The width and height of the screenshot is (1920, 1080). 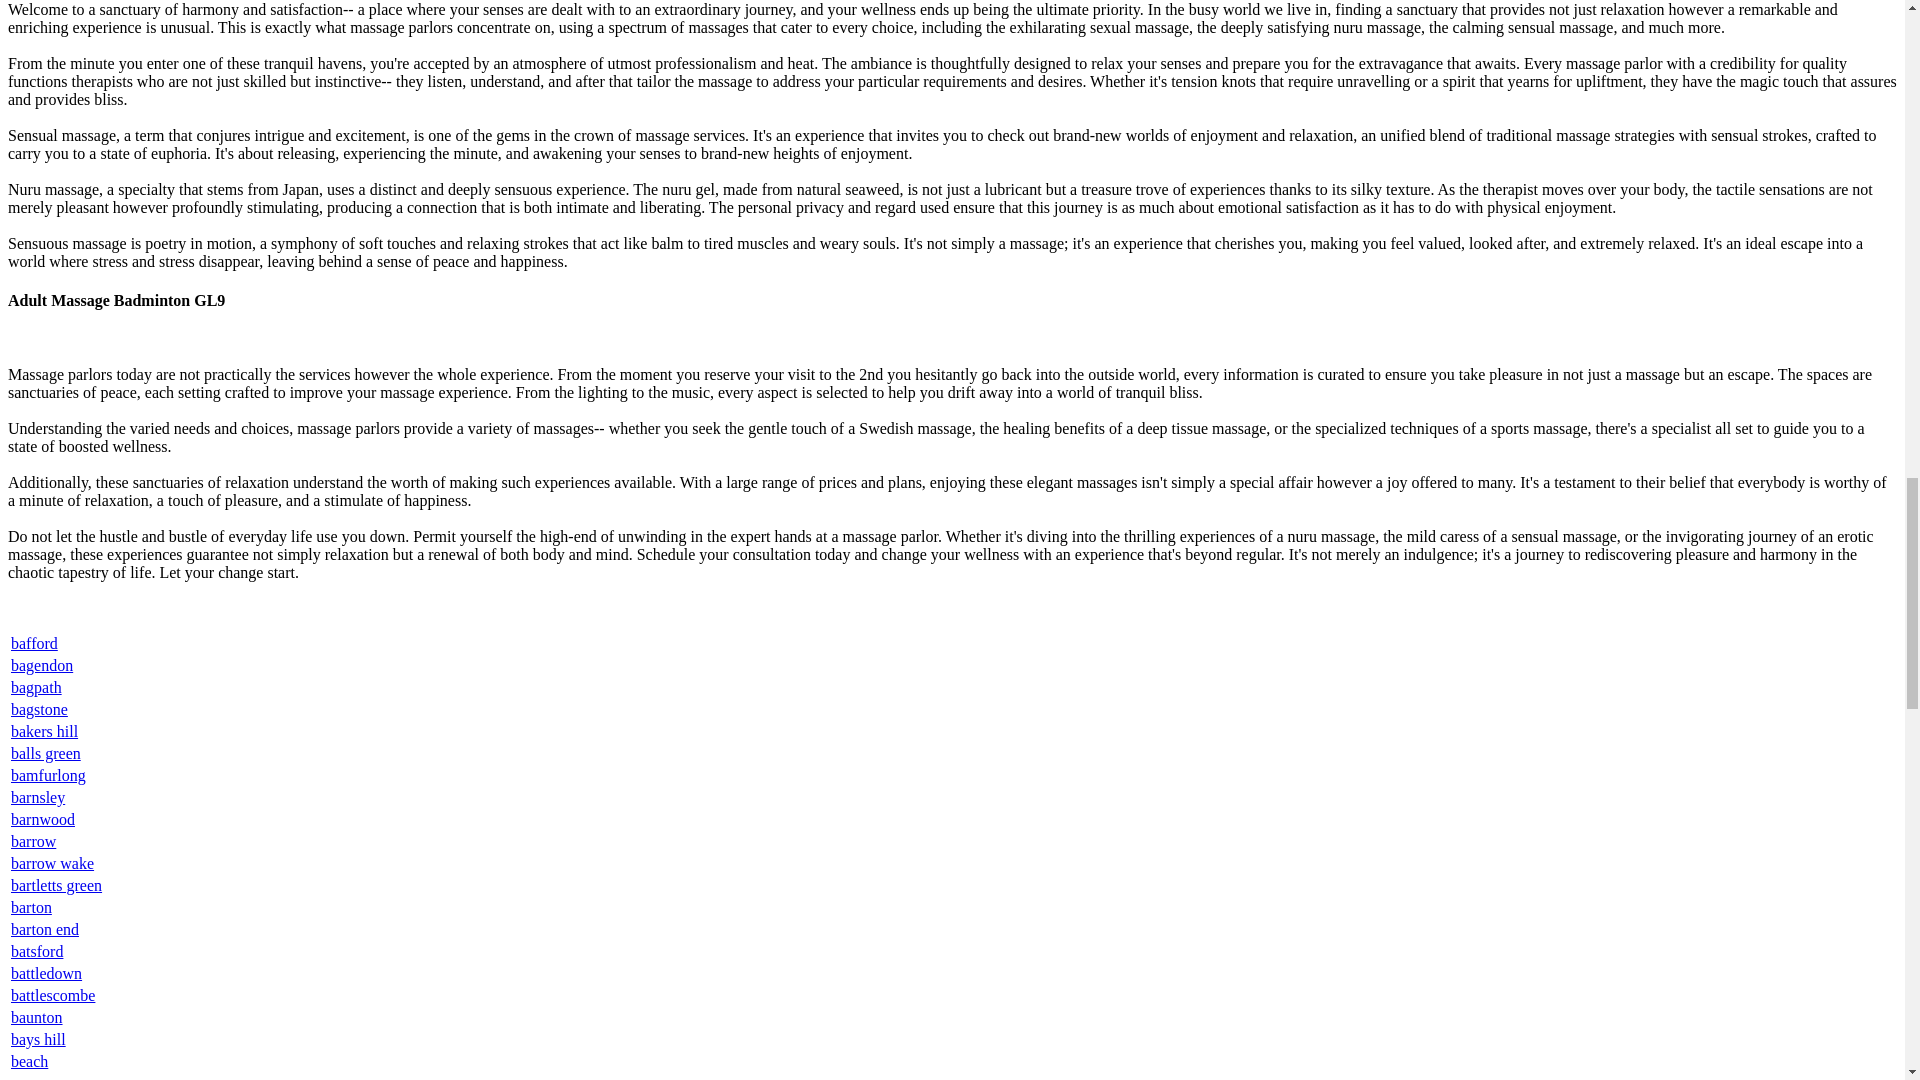 I want to click on beach, so click(x=30, y=1062).